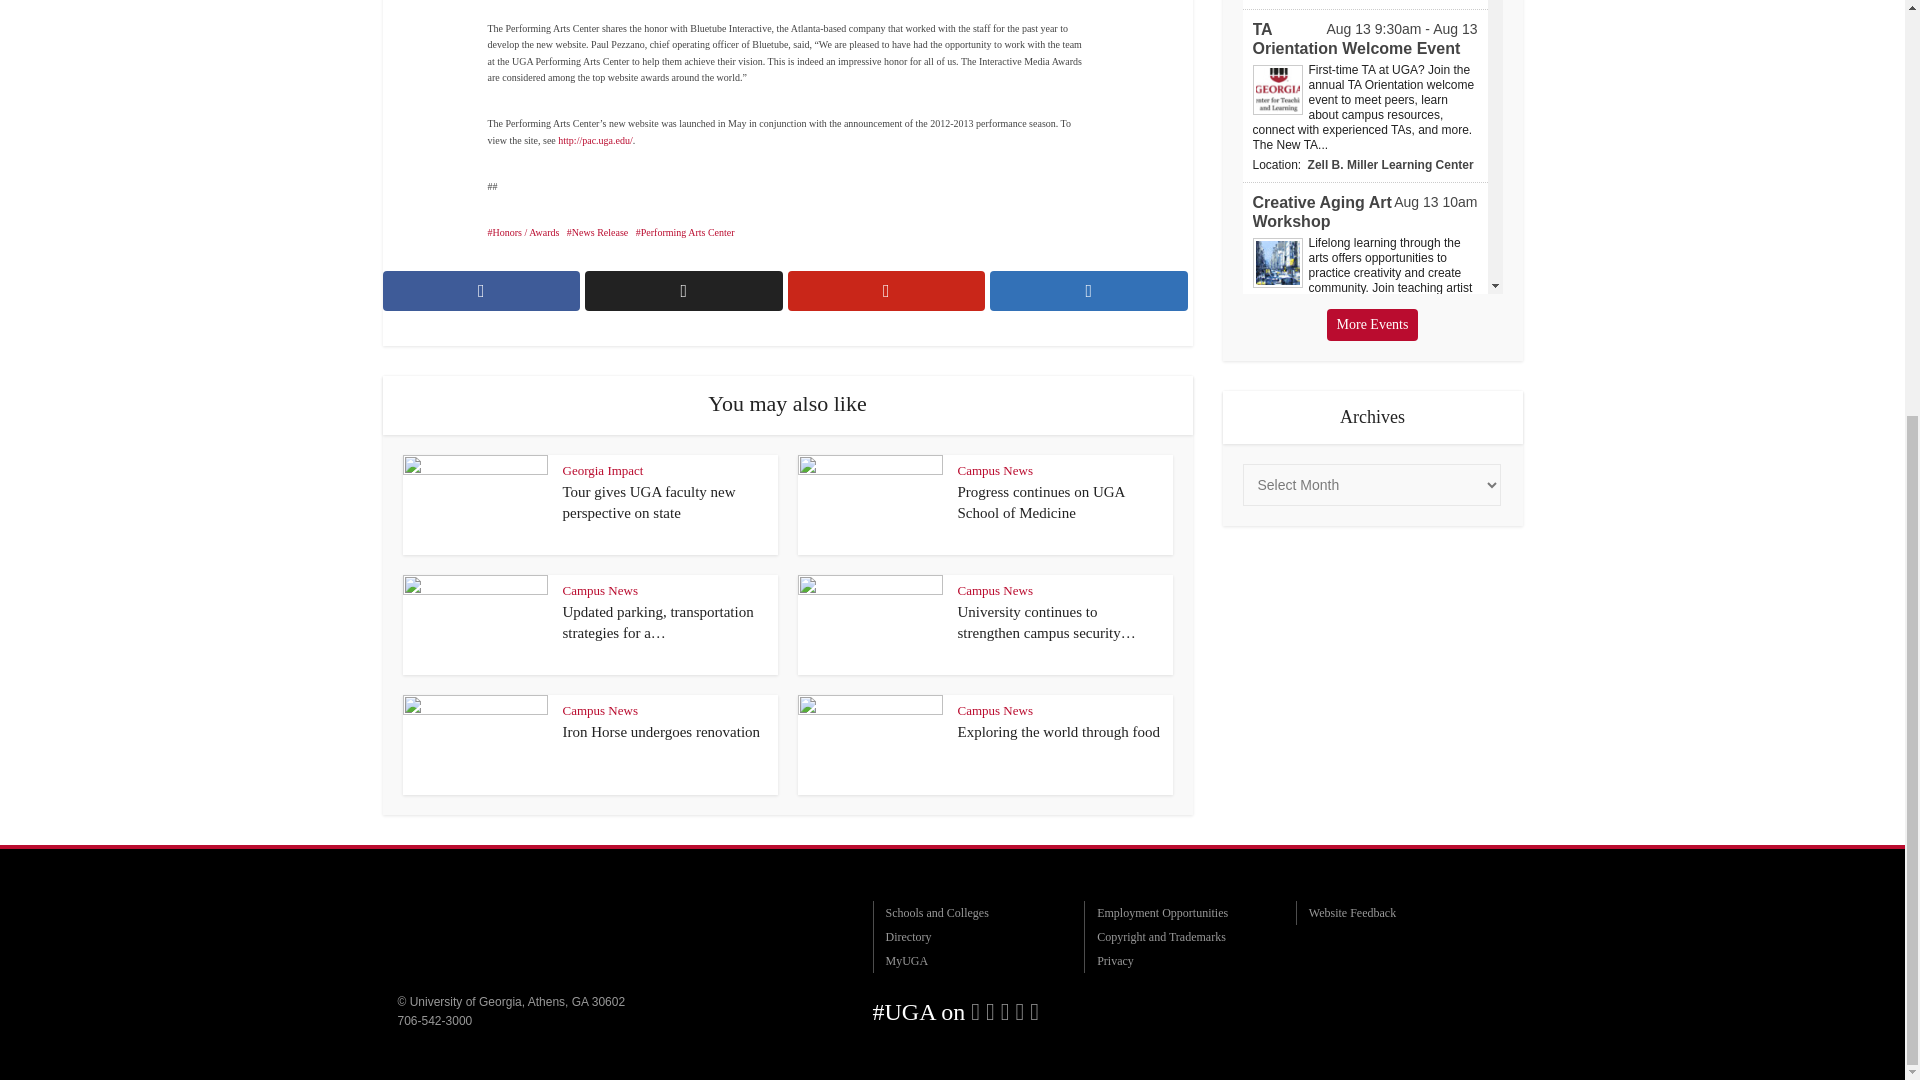  Describe the element at coordinates (648, 501) in the screenshot. I see `Tour gives UGA faculty new perspective on state` at that location.